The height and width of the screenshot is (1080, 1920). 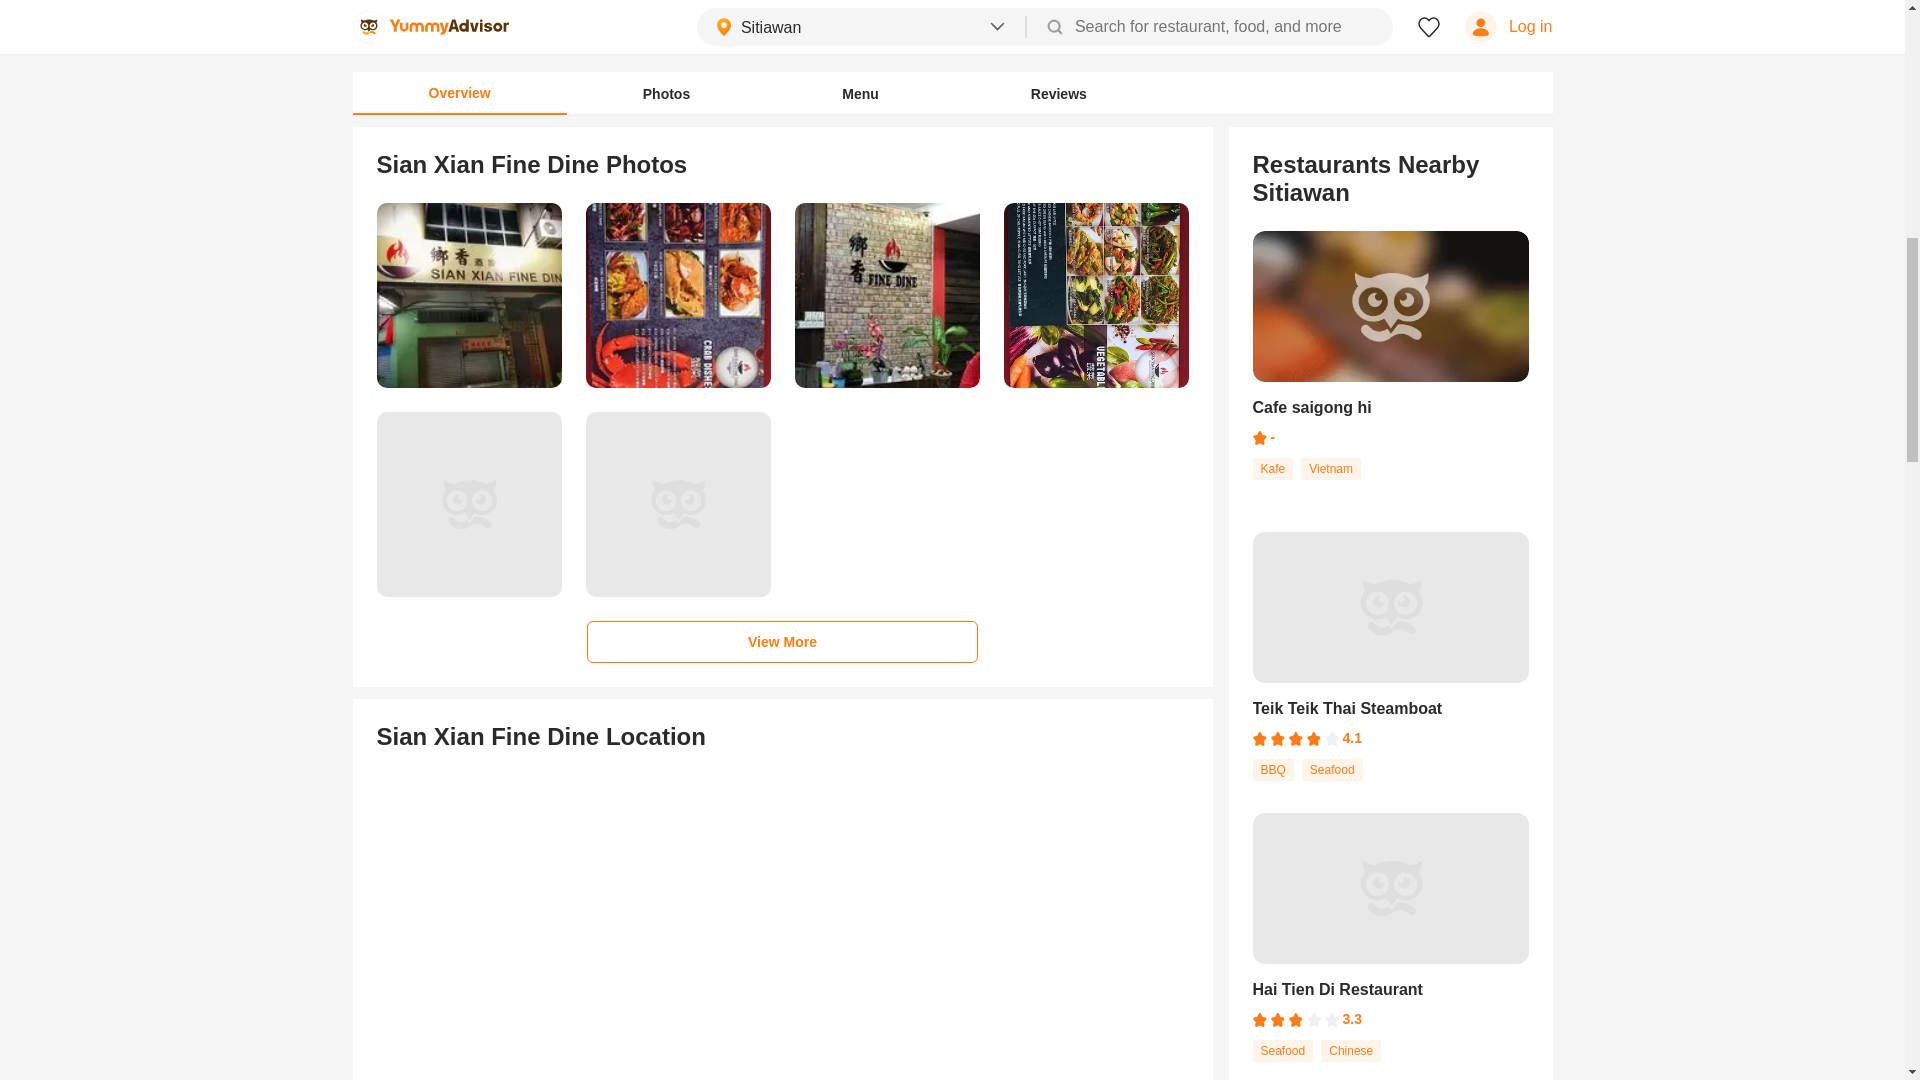 What do you see at coordinates (860, 94) in the screenshot?
I see `Menu` at bounding box center [860, 94].